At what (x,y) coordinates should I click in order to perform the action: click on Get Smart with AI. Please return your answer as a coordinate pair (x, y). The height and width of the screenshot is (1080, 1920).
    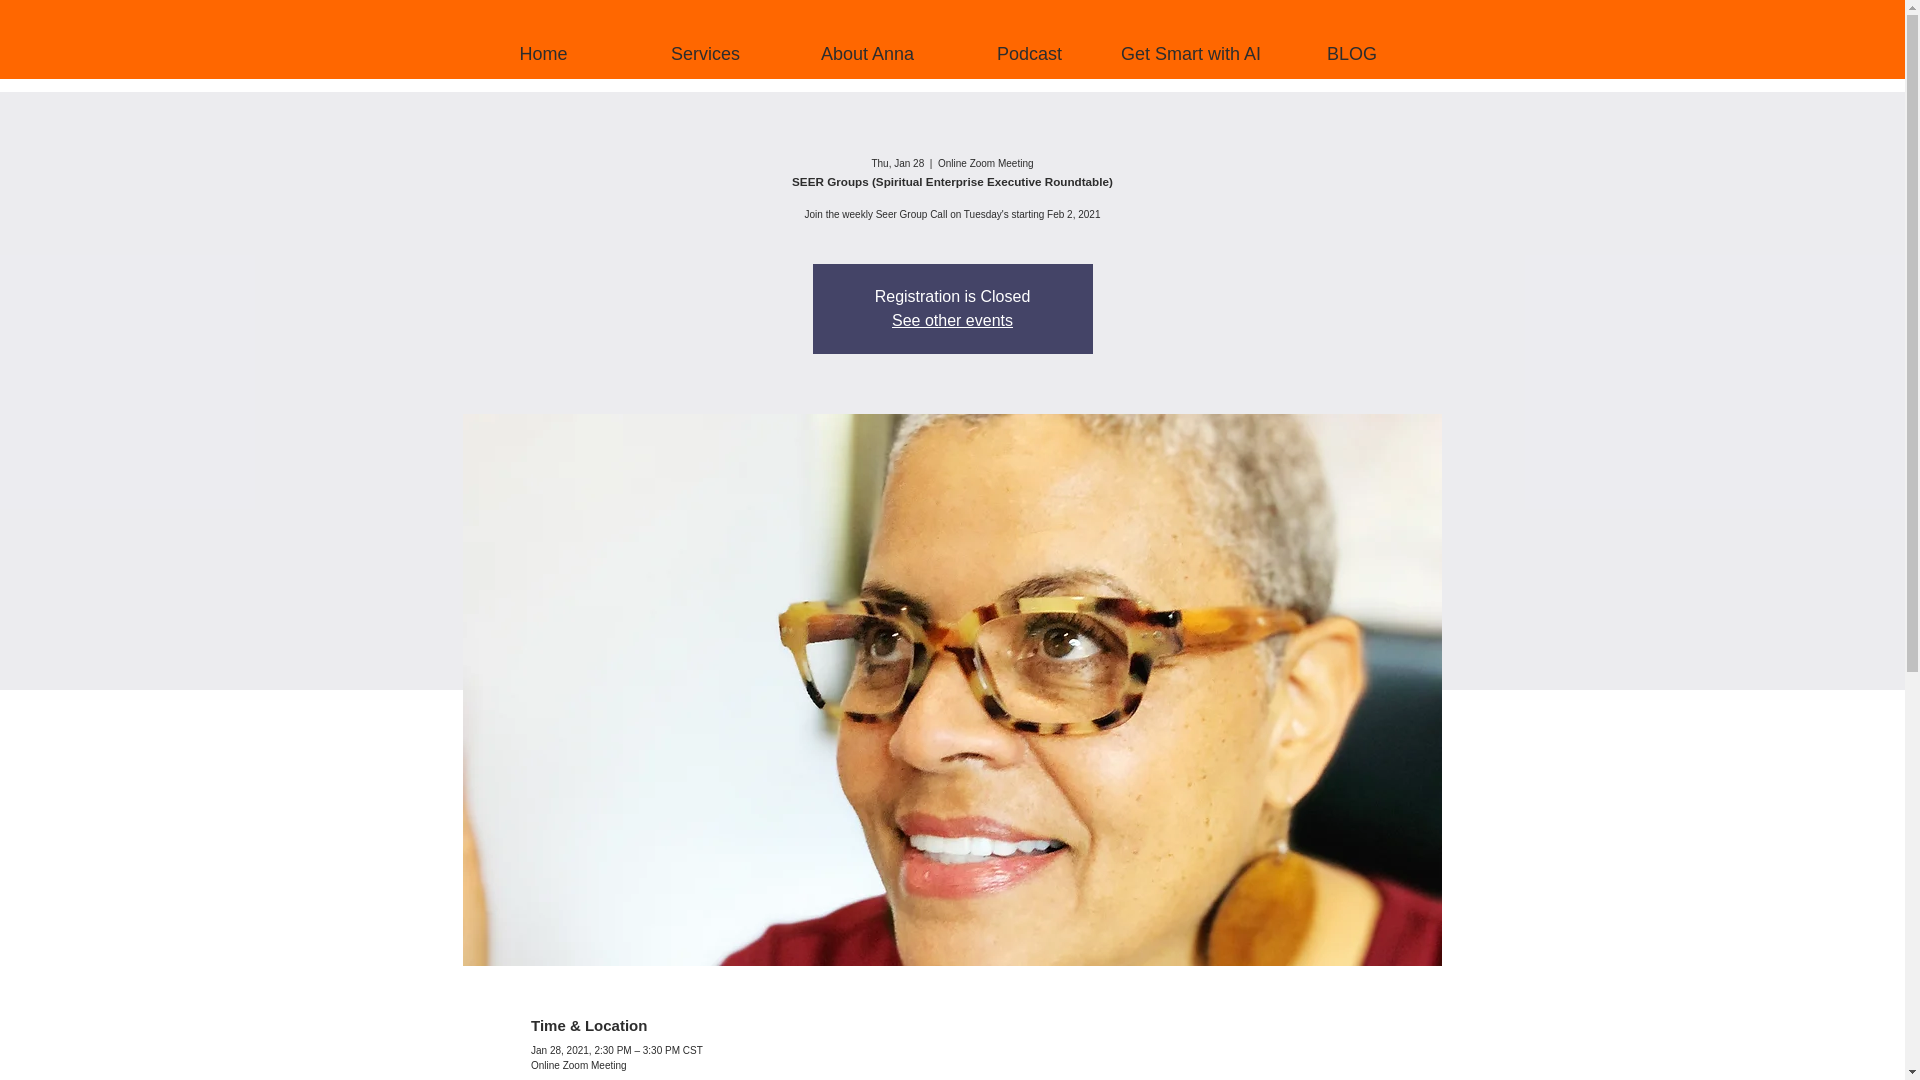
    Looking at the image, I should click on (1190, 54).